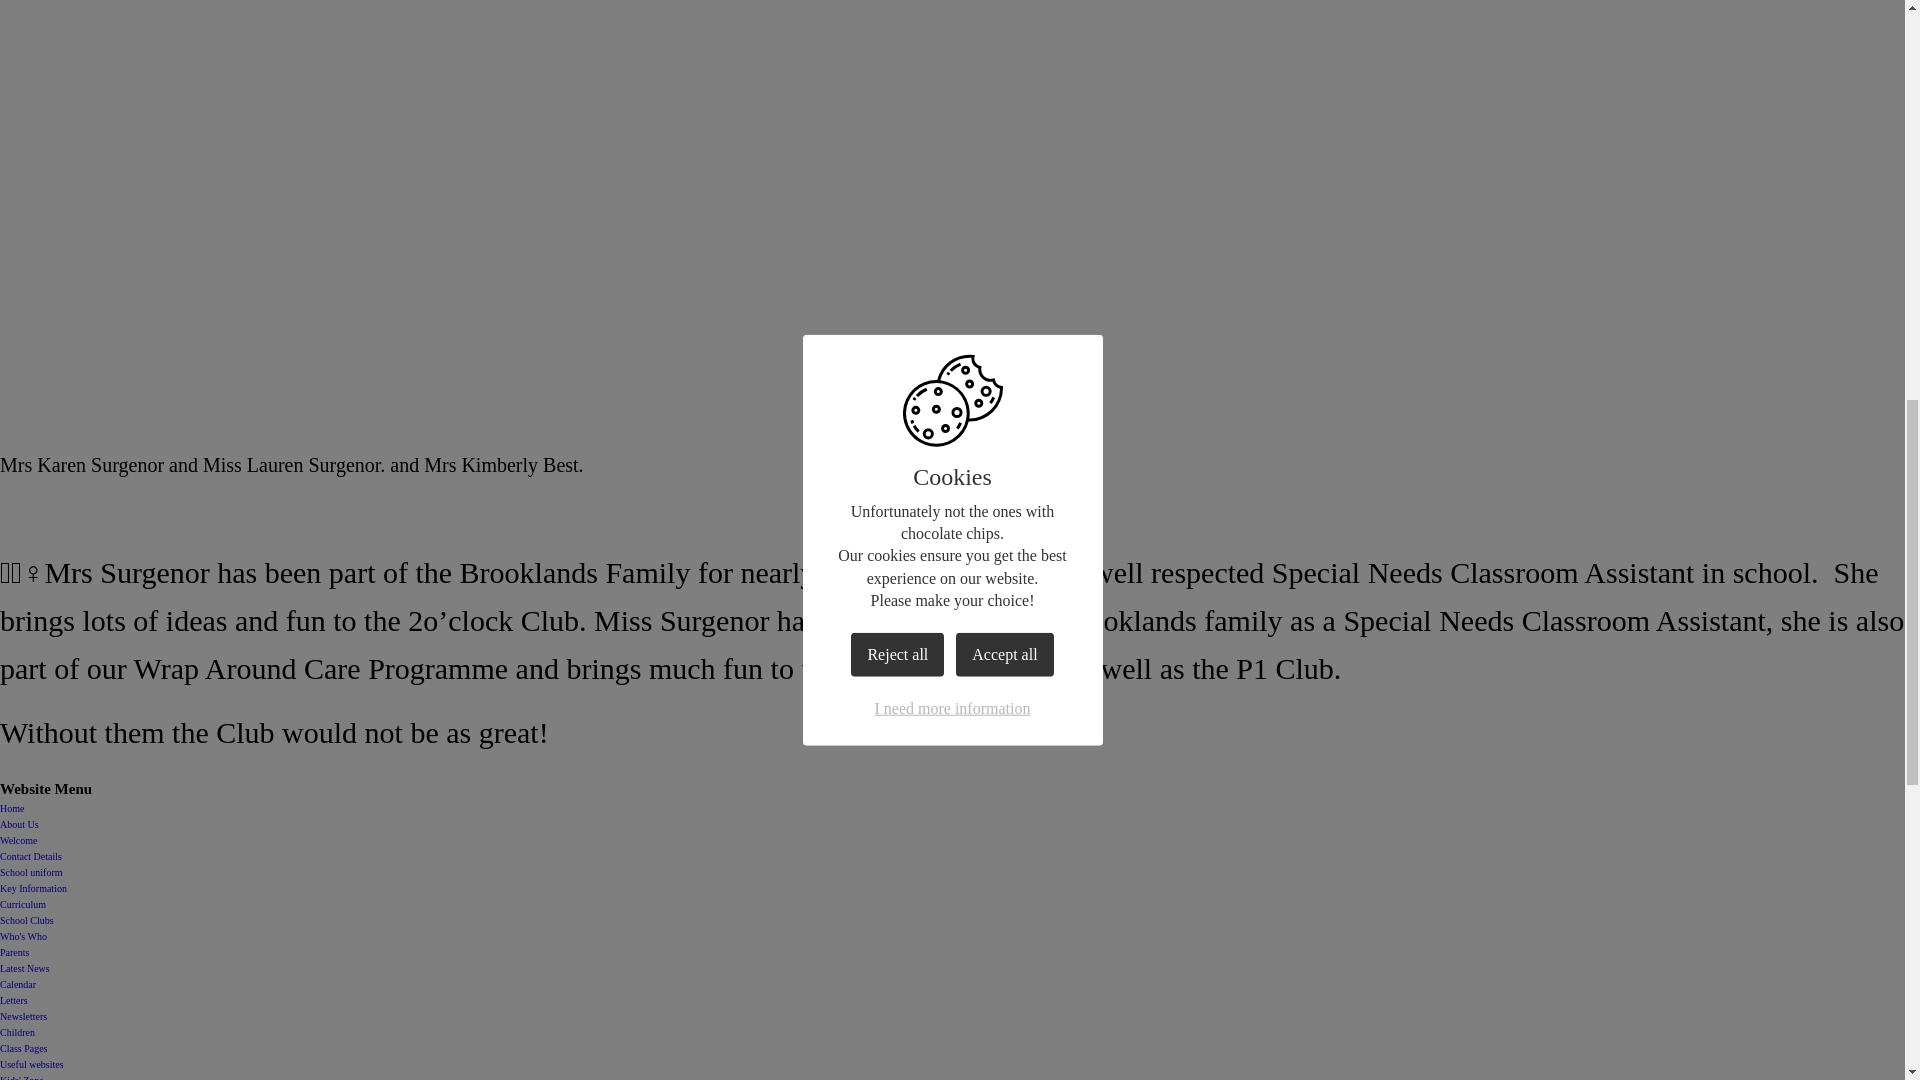  Describe the element at coordinates (30, 856) in the screenshot. I see `Contact Details` at that location.